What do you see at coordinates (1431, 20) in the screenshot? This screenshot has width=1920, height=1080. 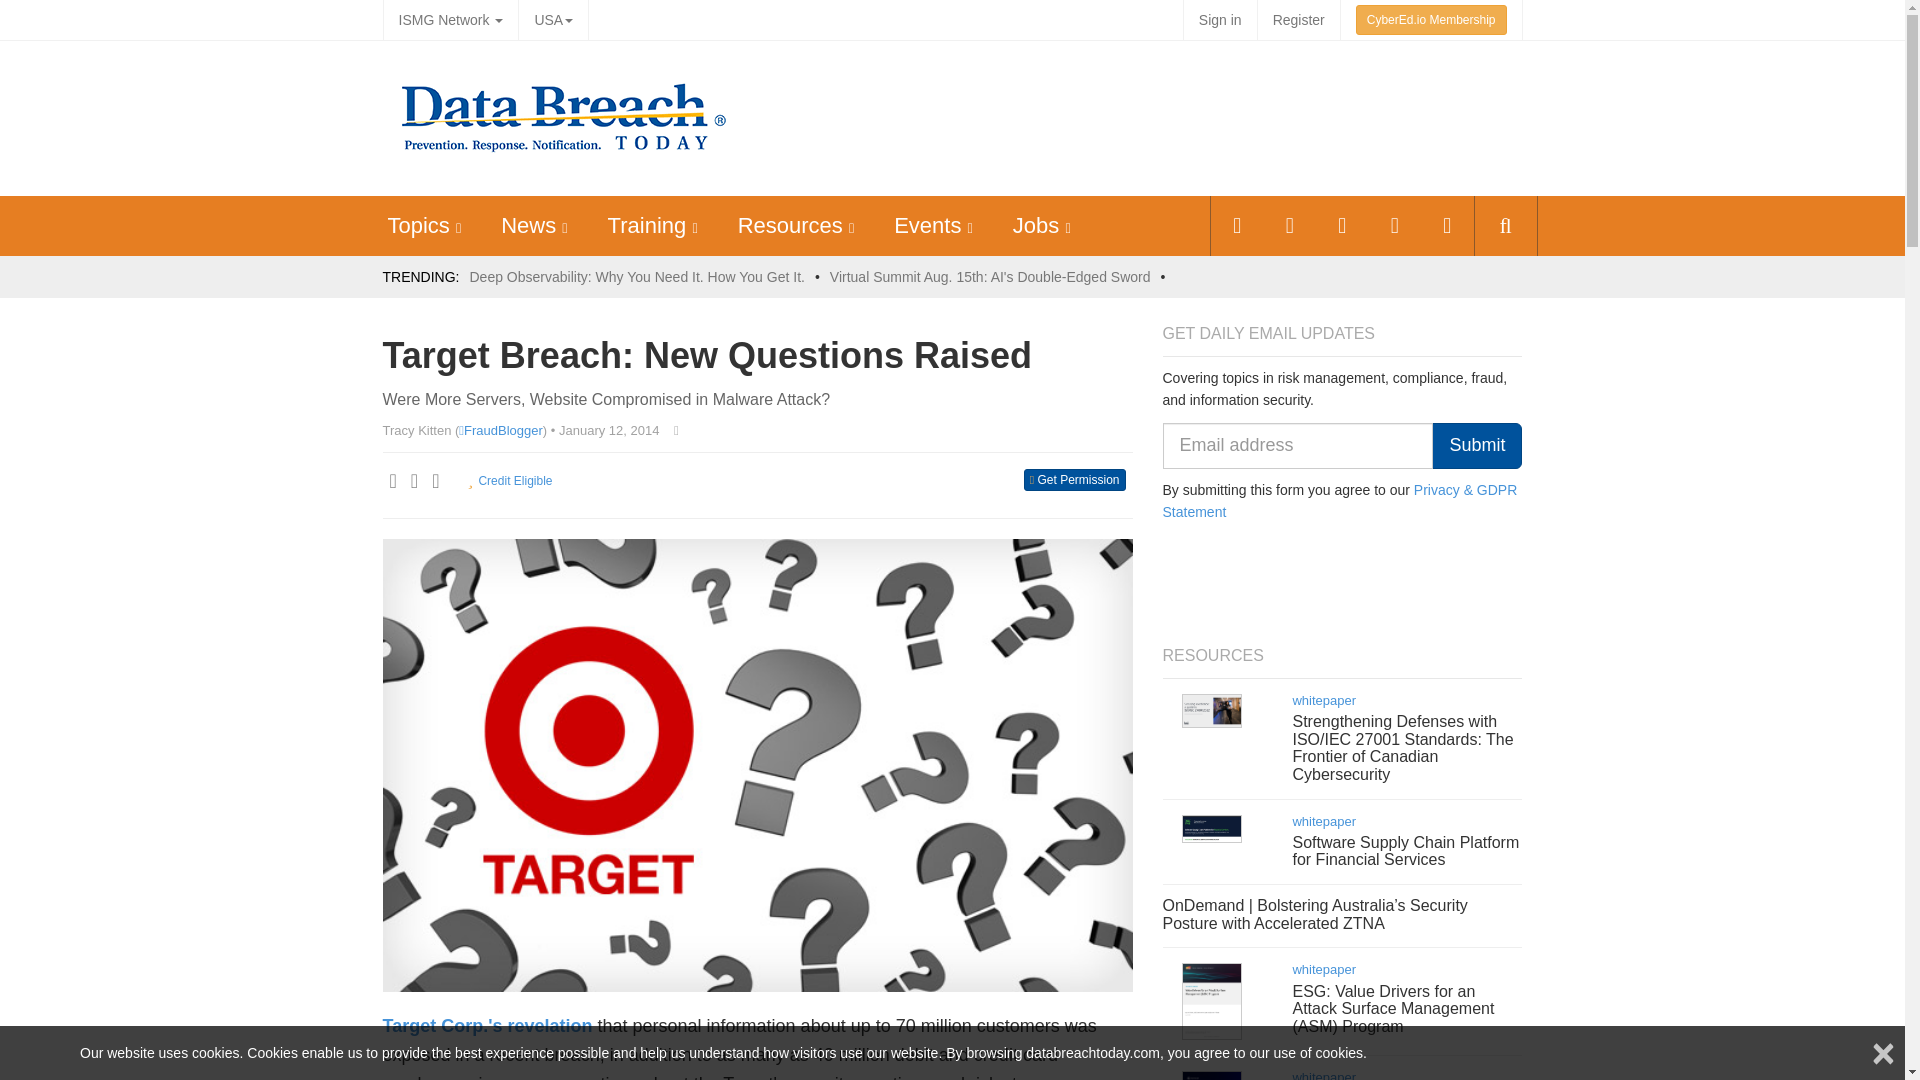 I see `CyberEd.io Membership` at bounding box center [1431, 20].